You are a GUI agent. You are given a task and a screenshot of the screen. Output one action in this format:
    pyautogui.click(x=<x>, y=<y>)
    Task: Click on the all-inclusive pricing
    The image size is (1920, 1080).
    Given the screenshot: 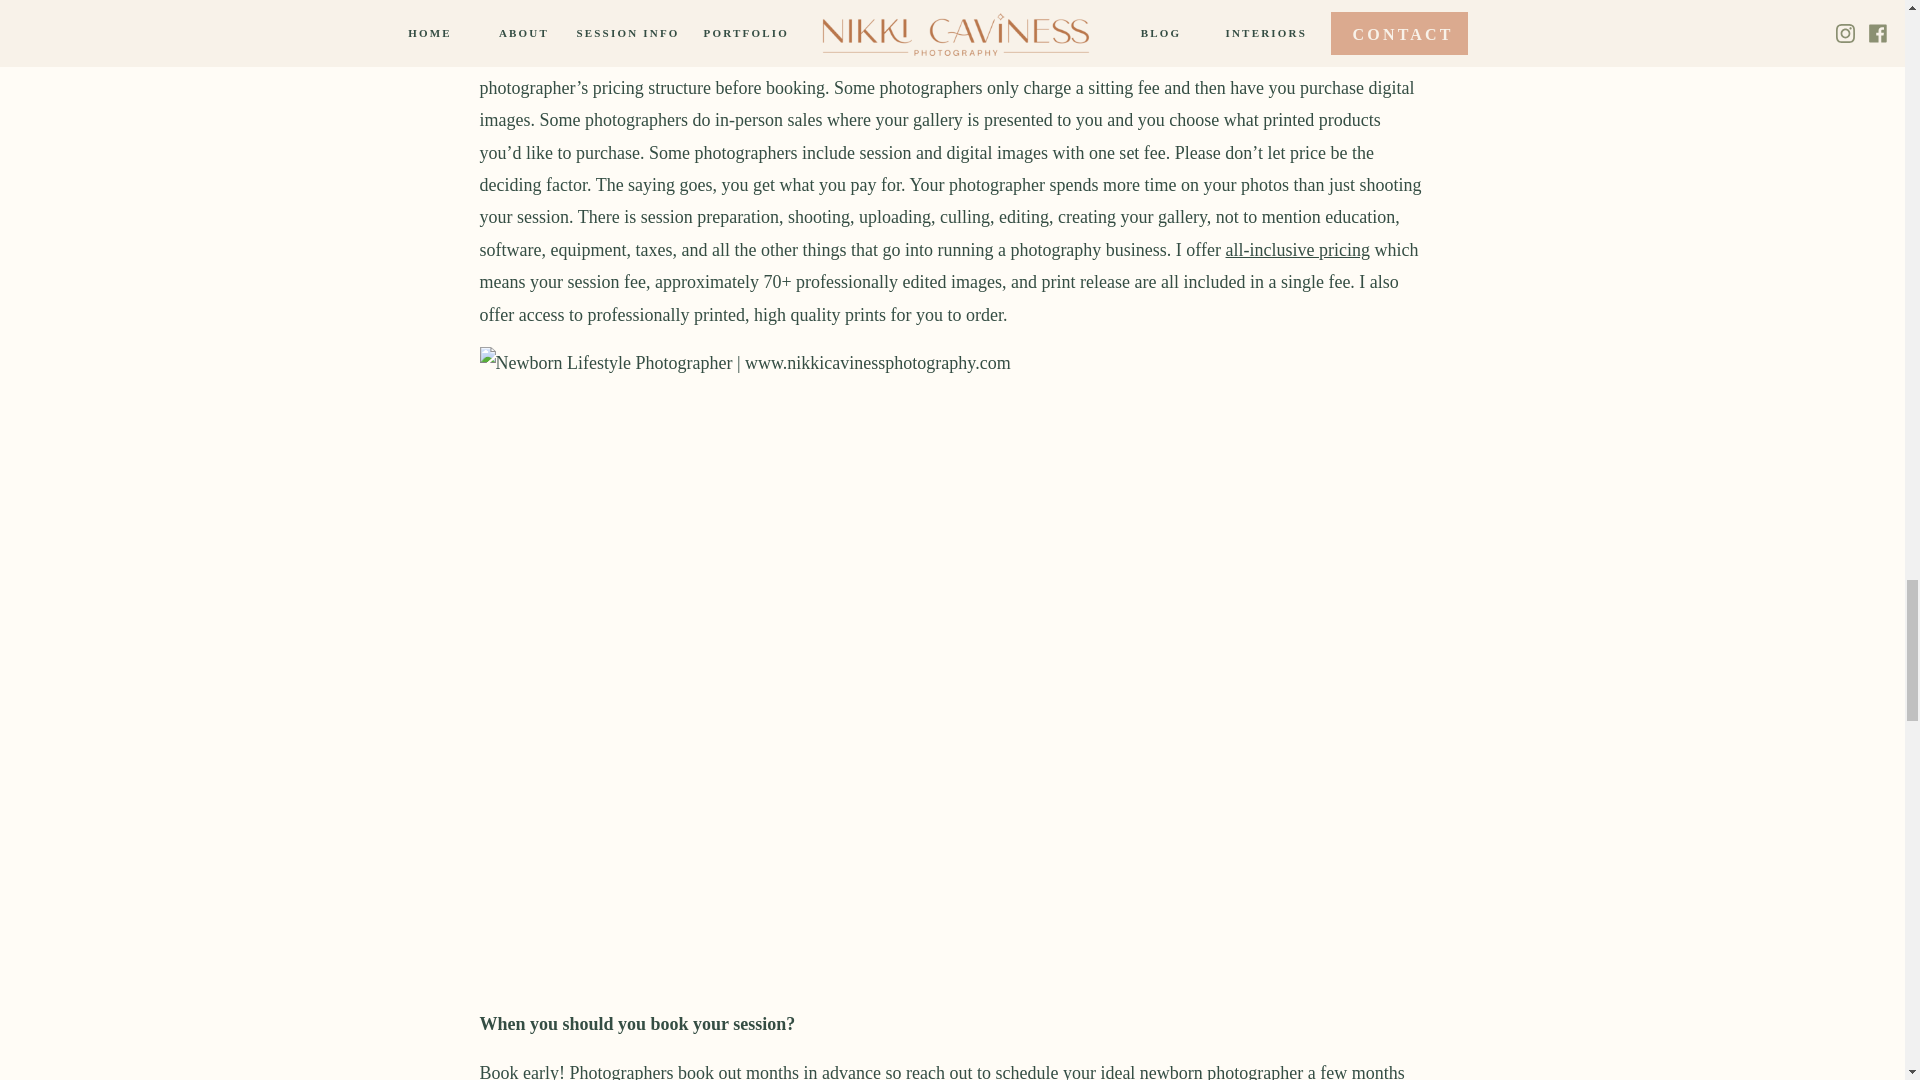 What is the action you would take?
    pyautogui.click(x=1298, y=250)
    